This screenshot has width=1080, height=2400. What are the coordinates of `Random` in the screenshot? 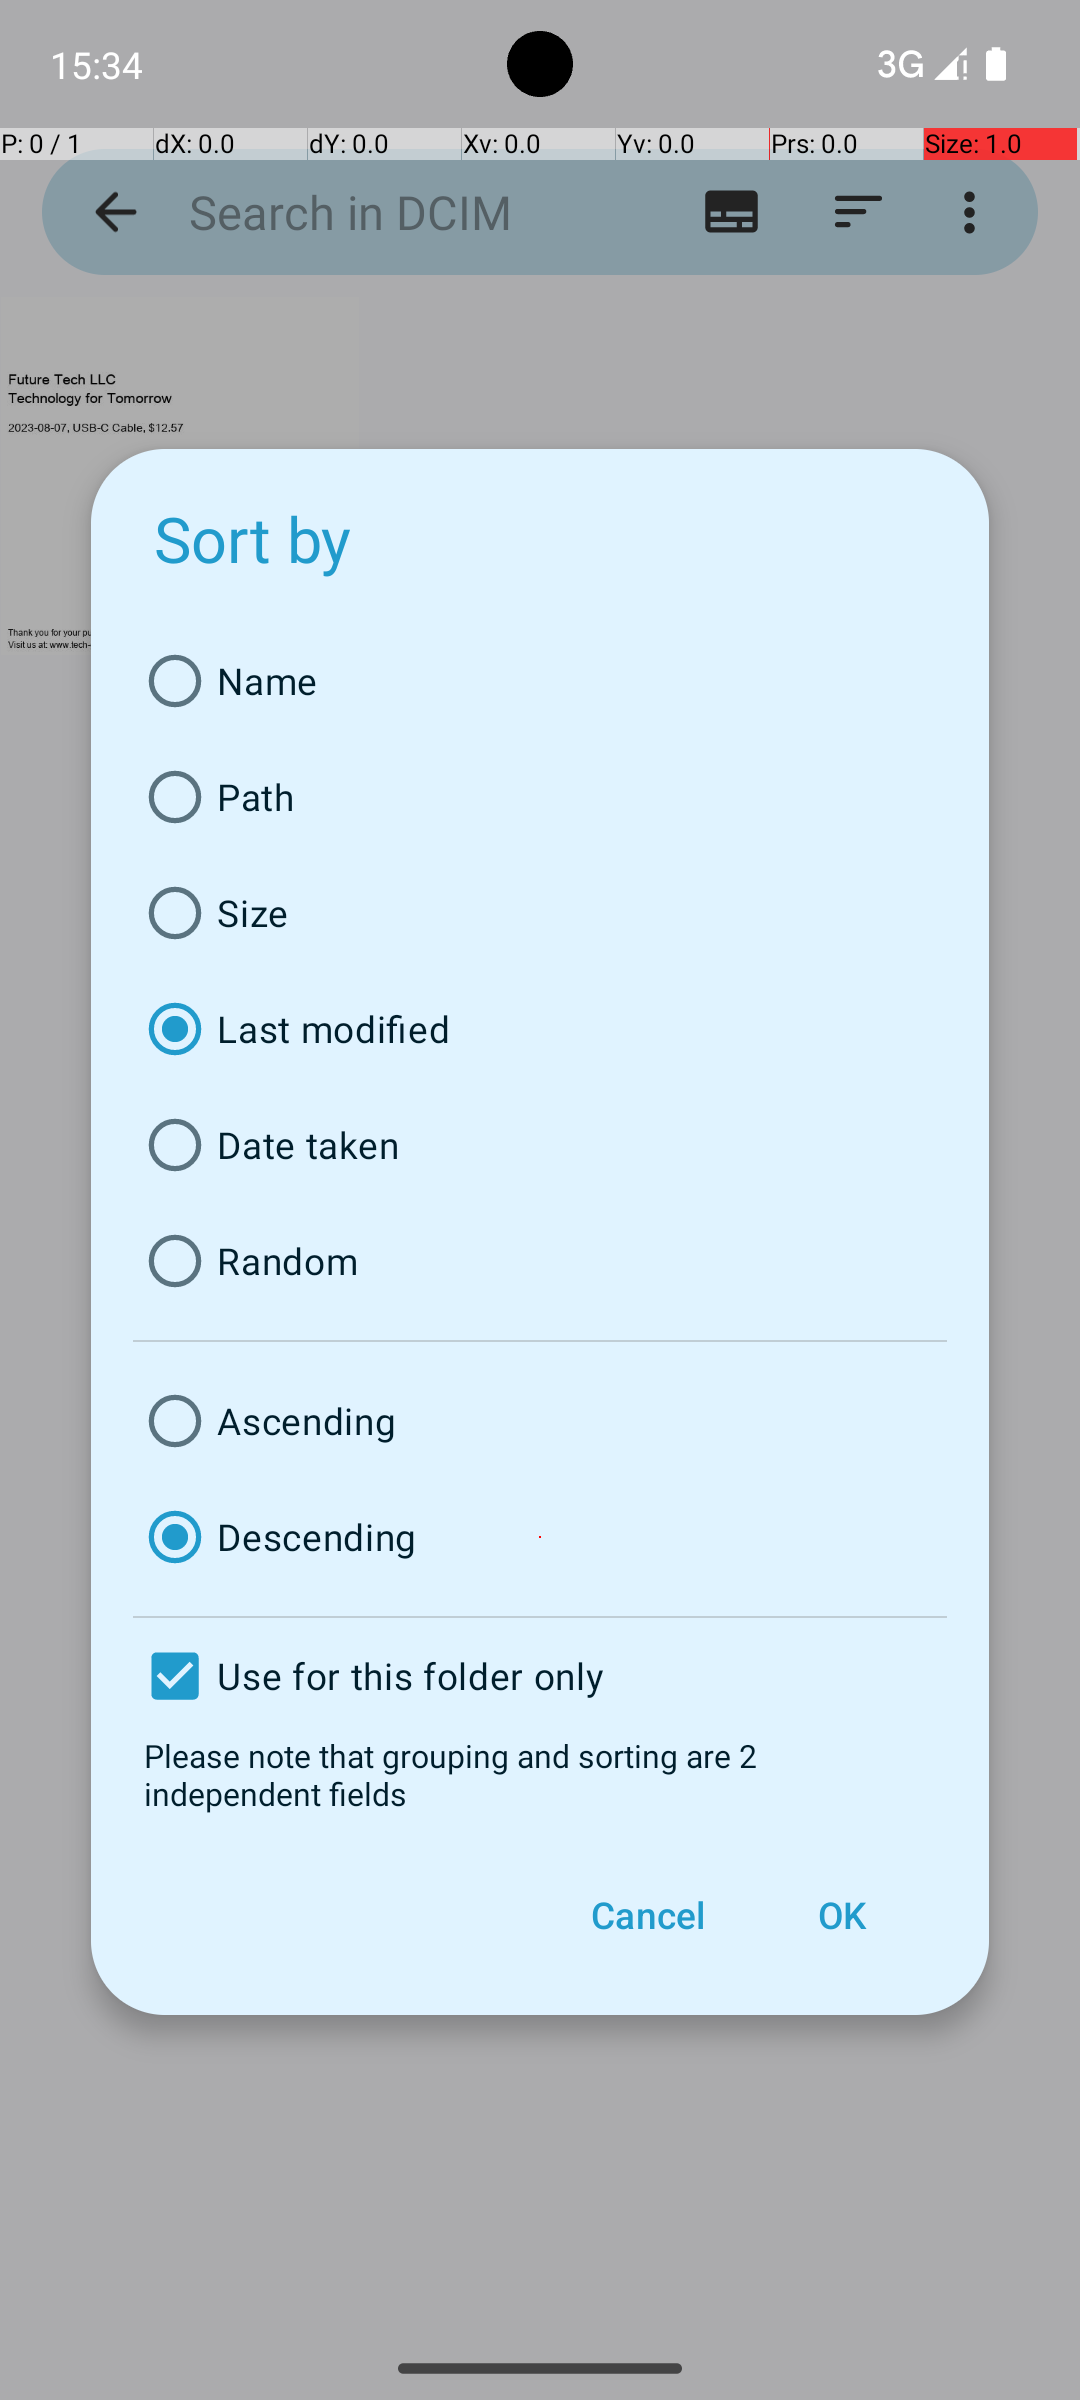 It's located at (540, 1261).